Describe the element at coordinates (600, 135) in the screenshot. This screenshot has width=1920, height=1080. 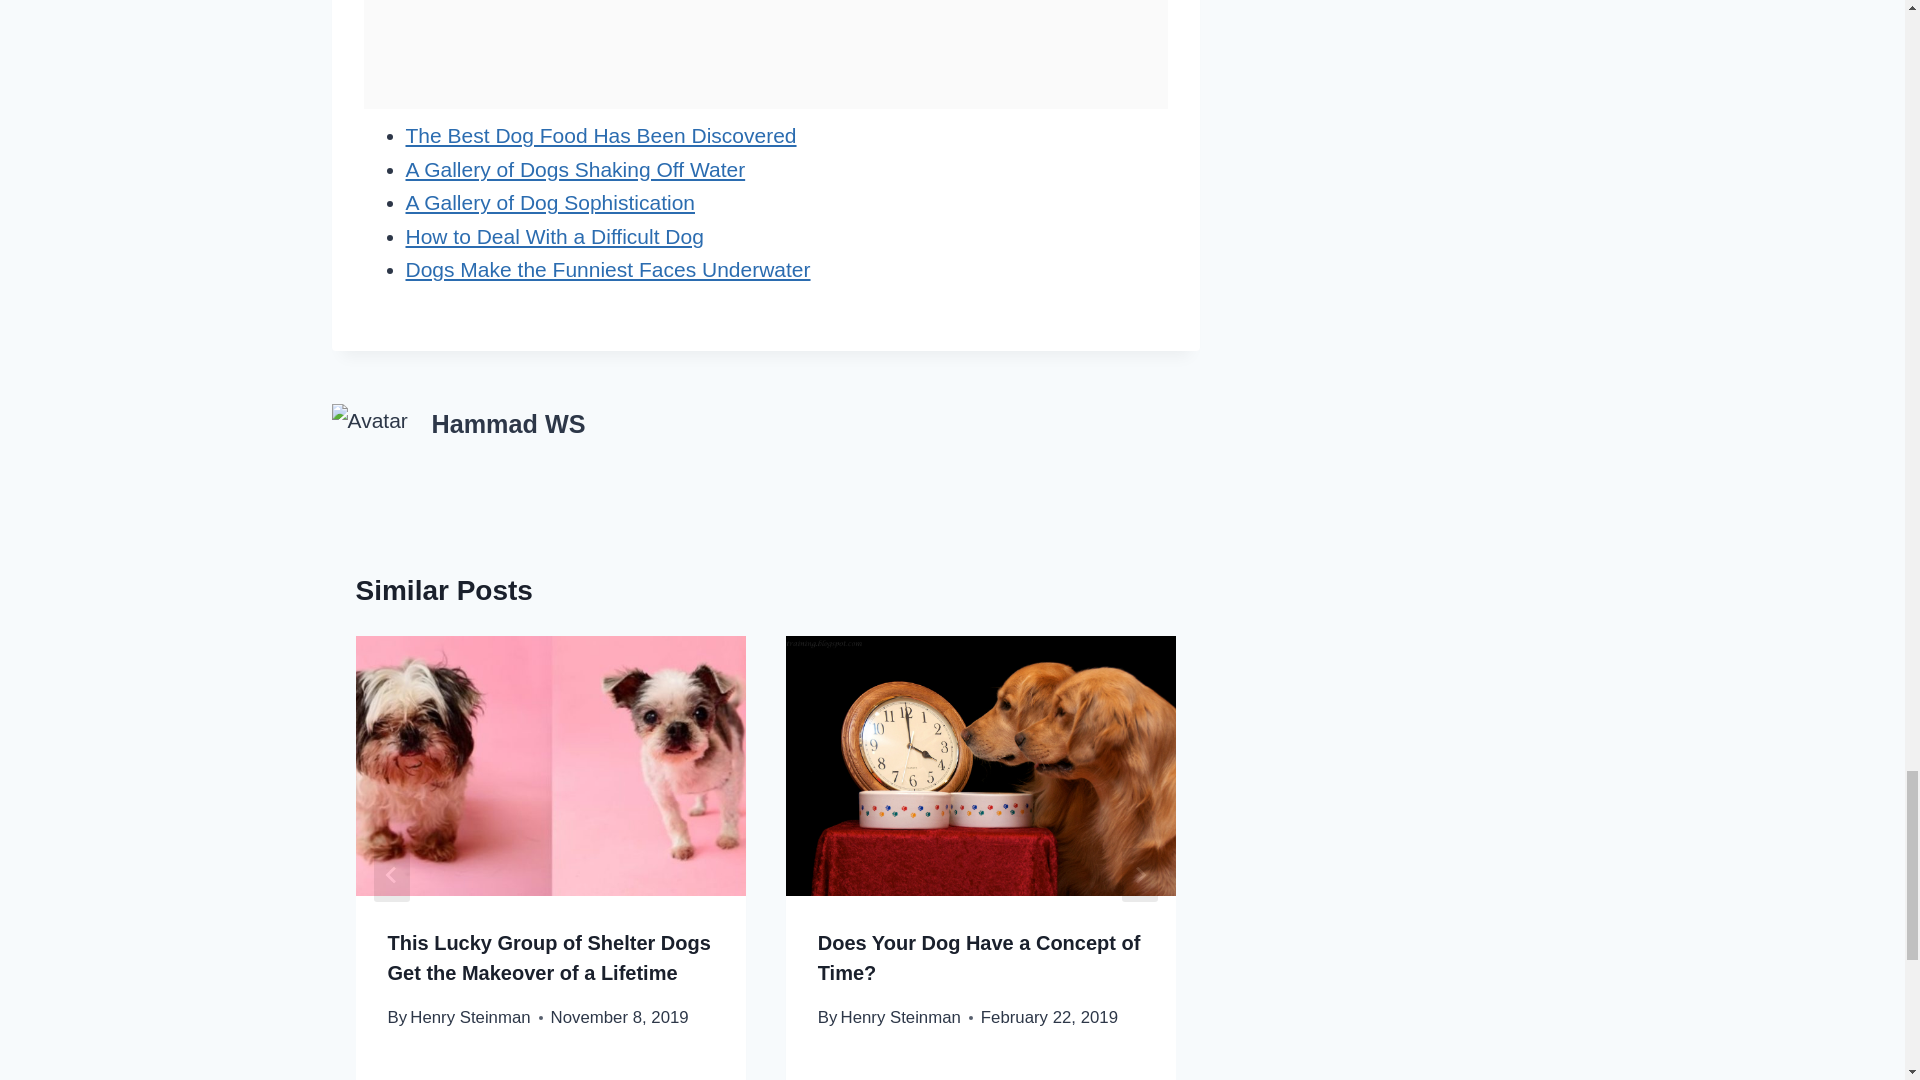
I see `The Best Dog Food Has Been Discovered` at that location.